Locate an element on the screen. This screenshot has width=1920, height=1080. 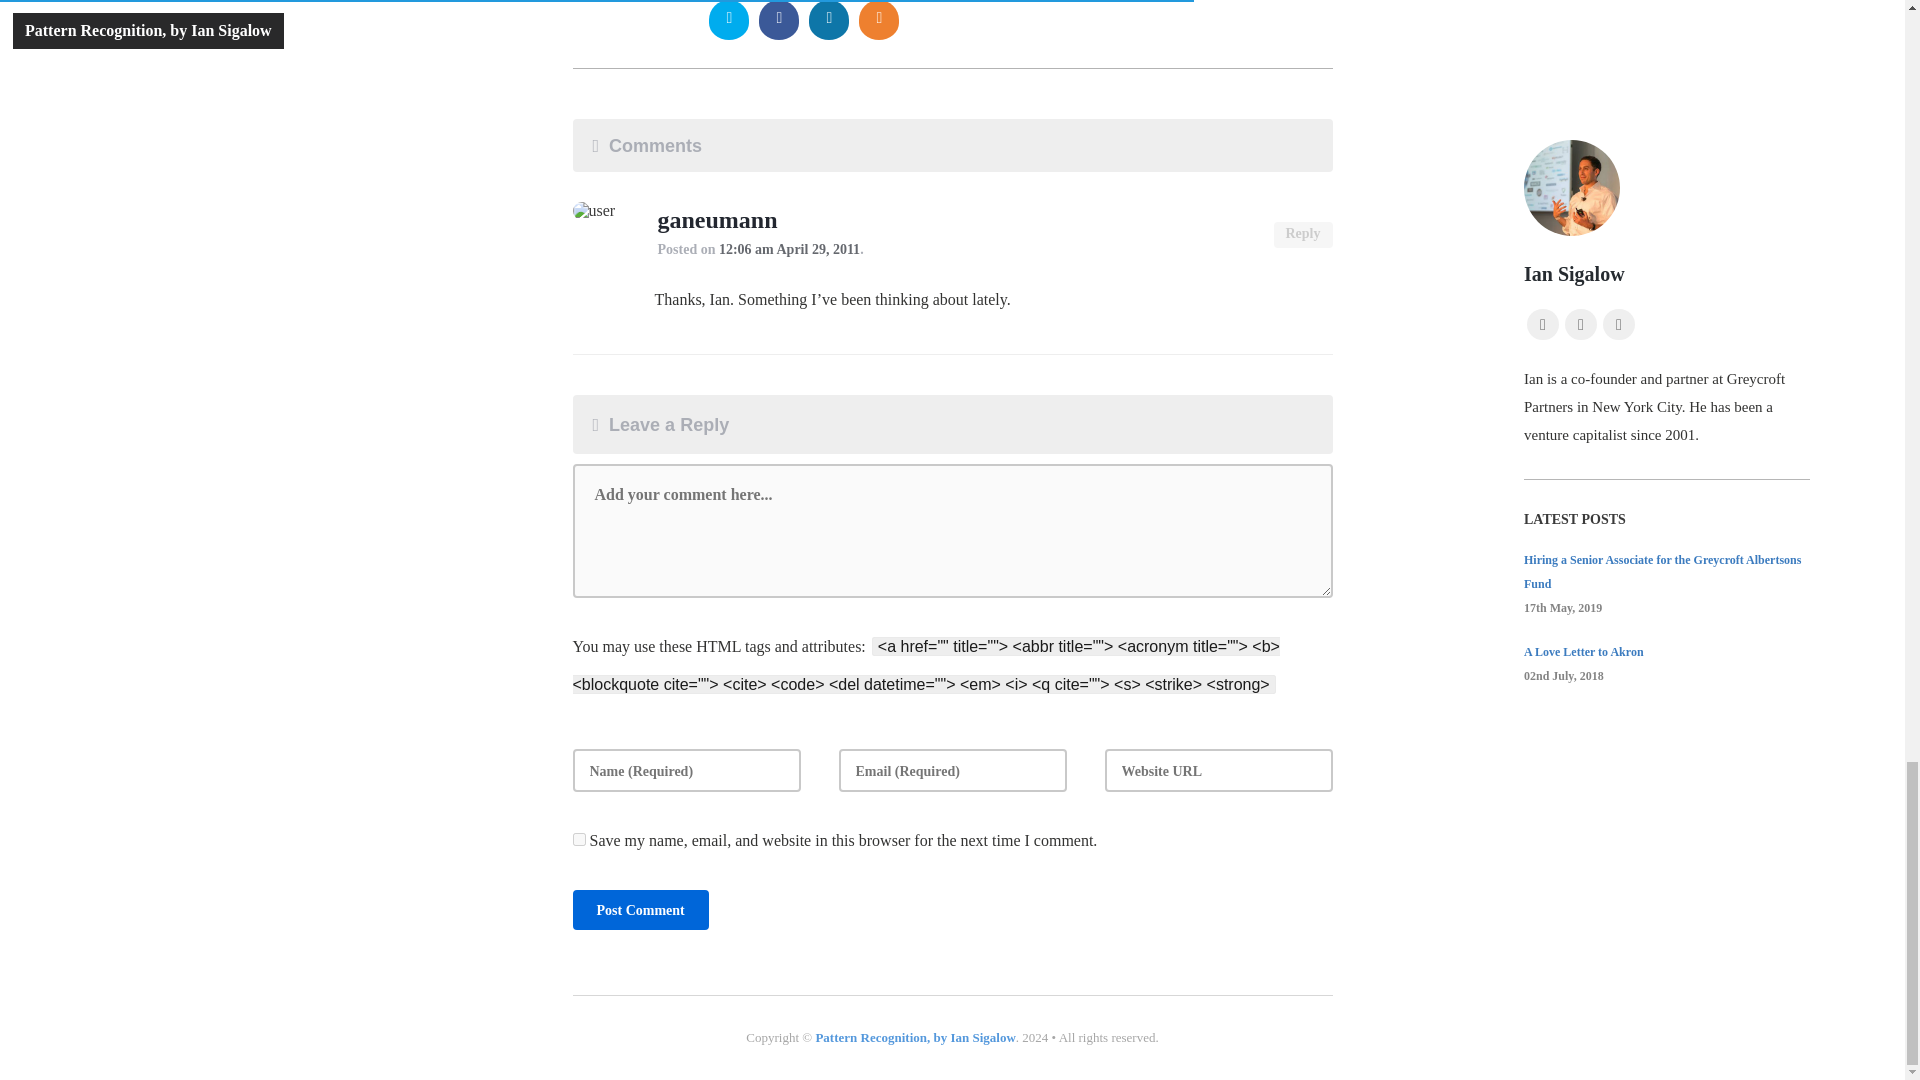
Pattern Recognition, by Ian Sigalow is located at coordinates (914, 1038).